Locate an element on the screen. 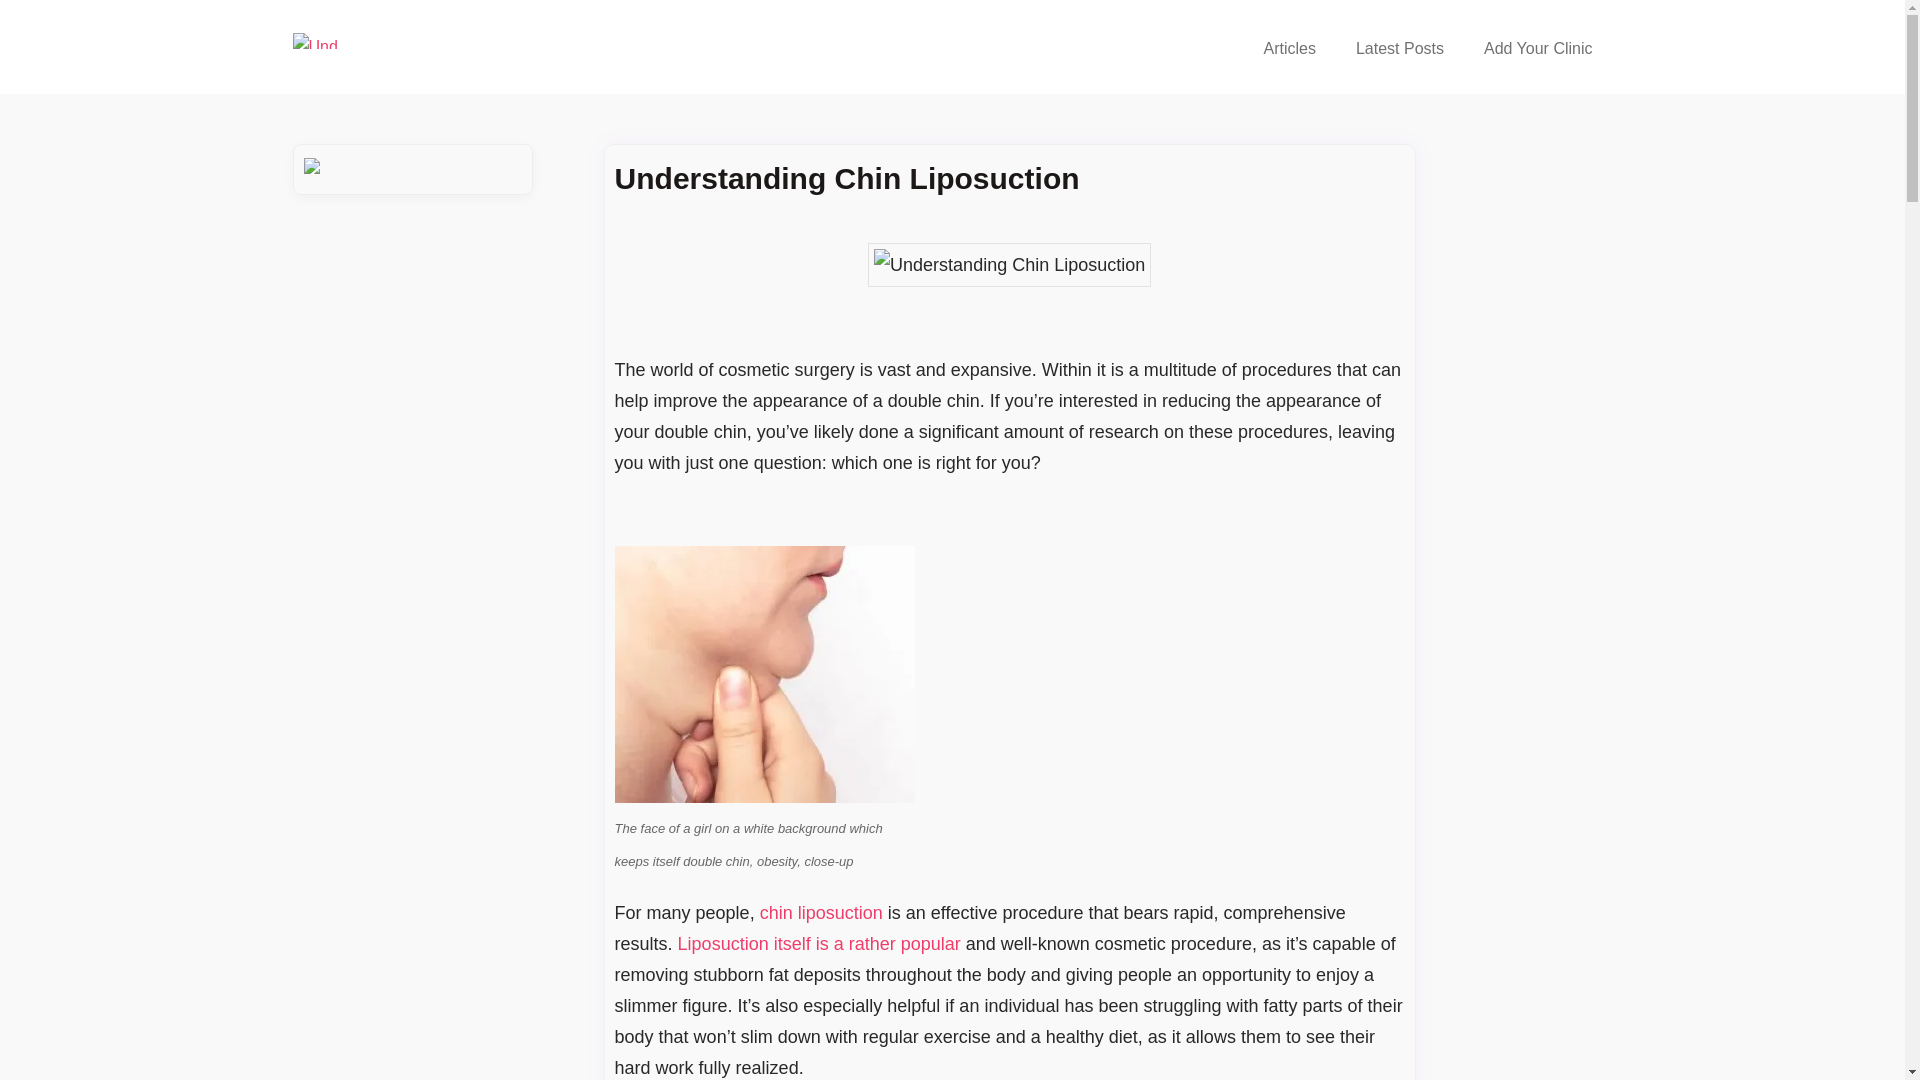 The height and width of the screenshot is (1080, 1920). Understanding Chin Liposuction is located at coordinates (1008, 265).